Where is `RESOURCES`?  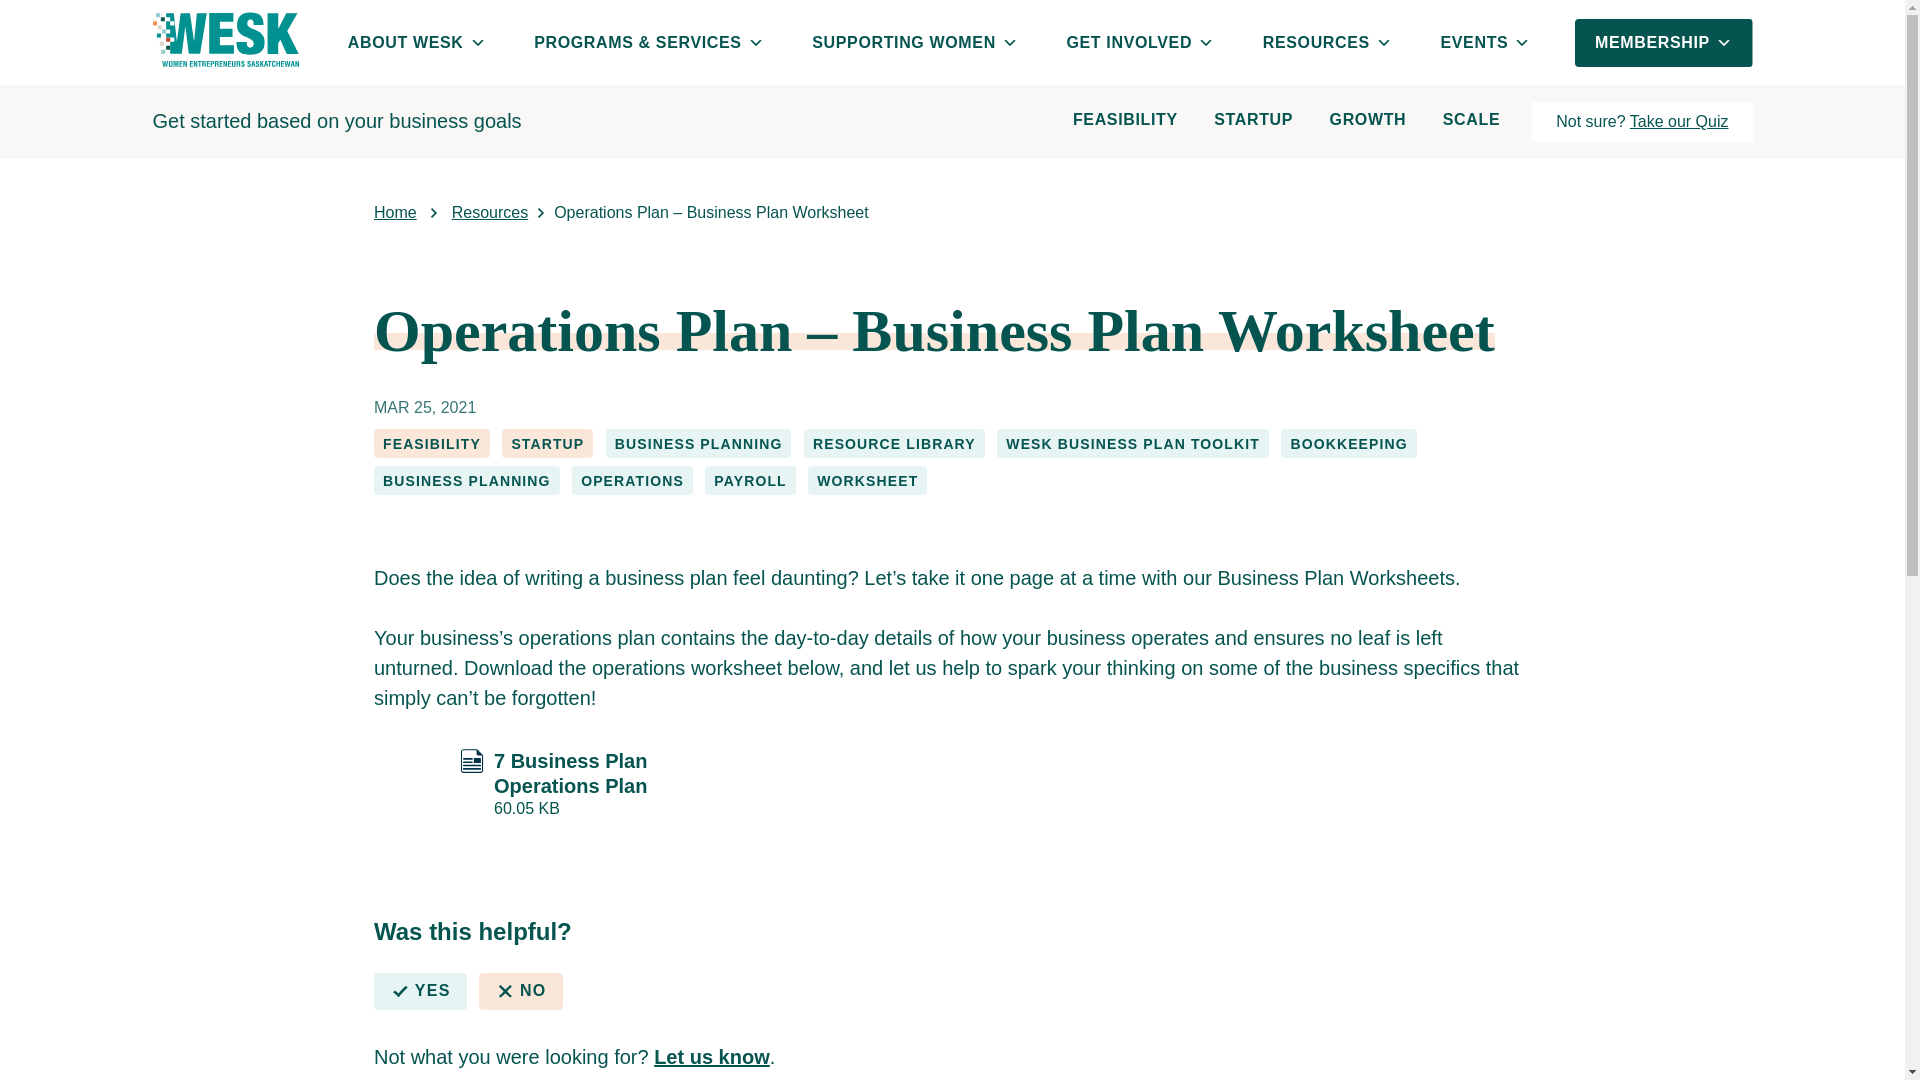 RESOURCES is located at coordinates (1328, 42).